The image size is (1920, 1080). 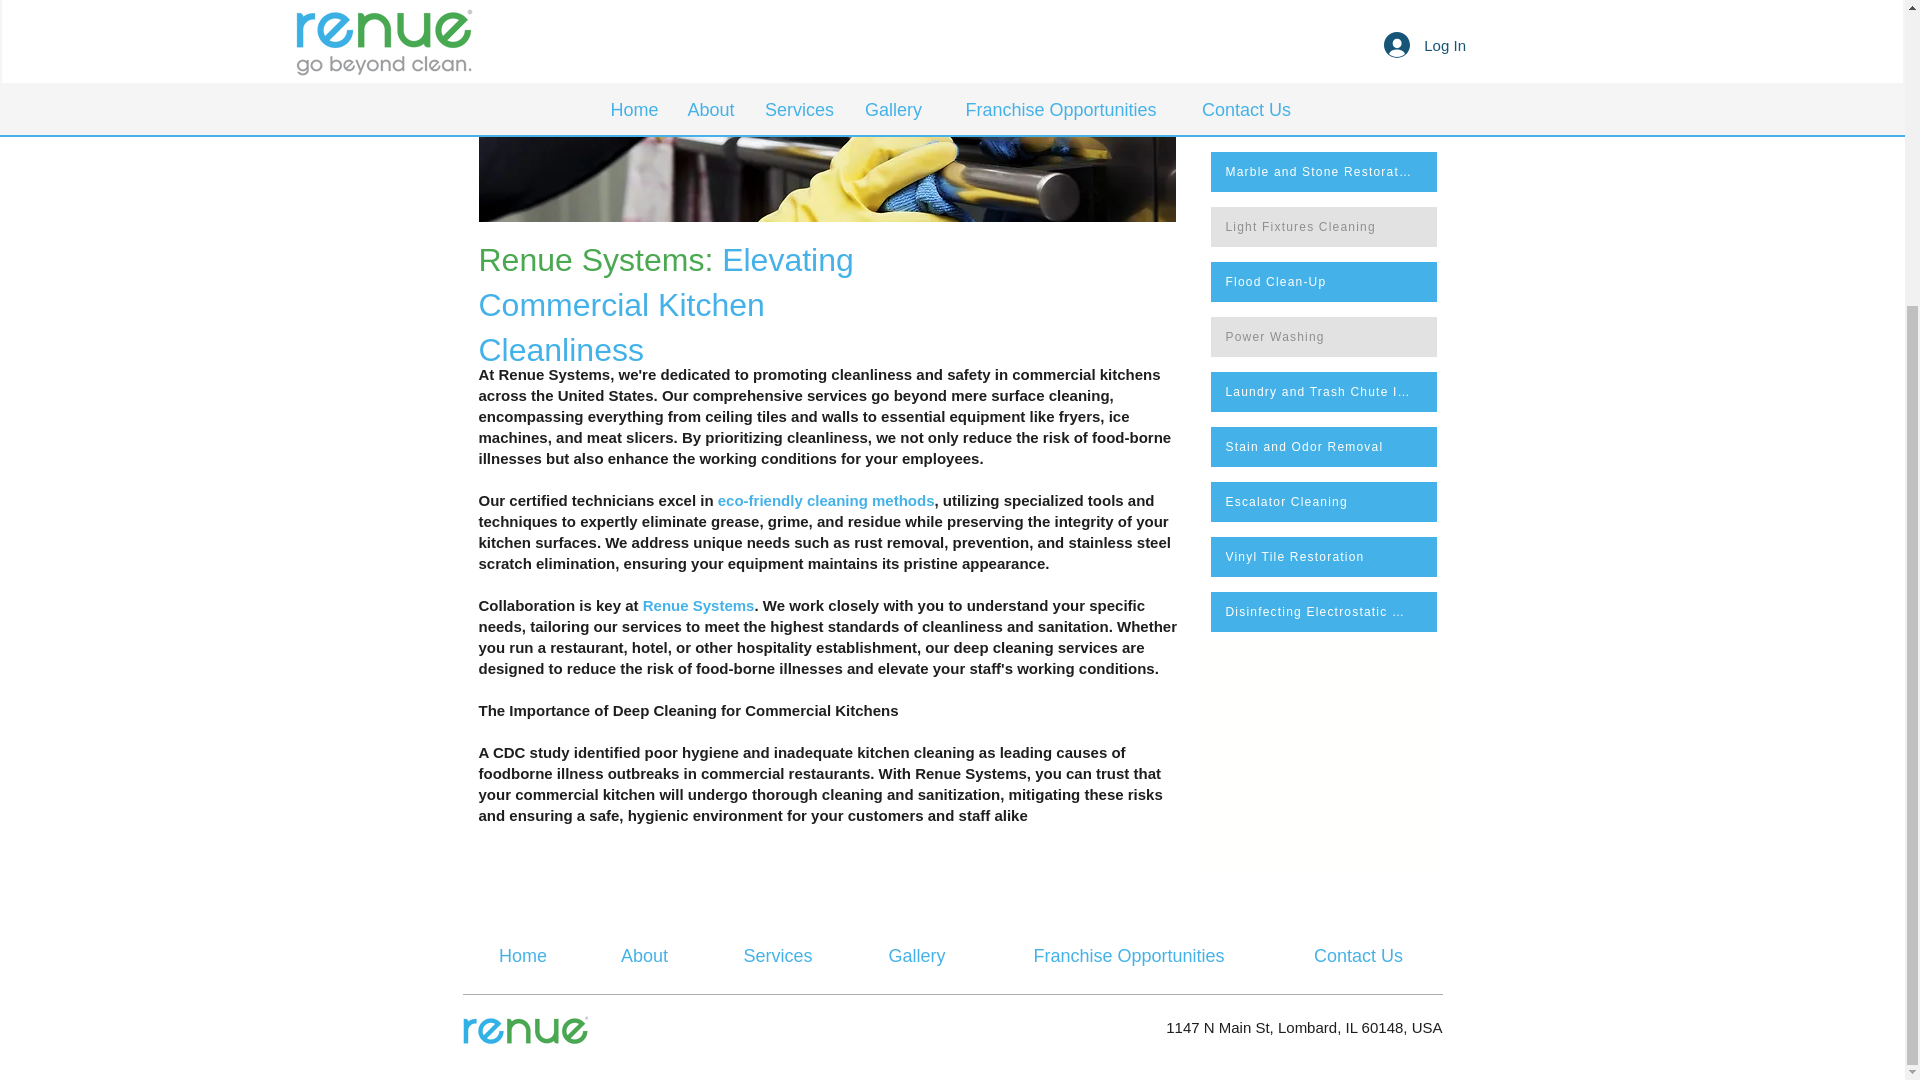 I want to click on Carpet Cleaning, so click(x=1322, y=14).